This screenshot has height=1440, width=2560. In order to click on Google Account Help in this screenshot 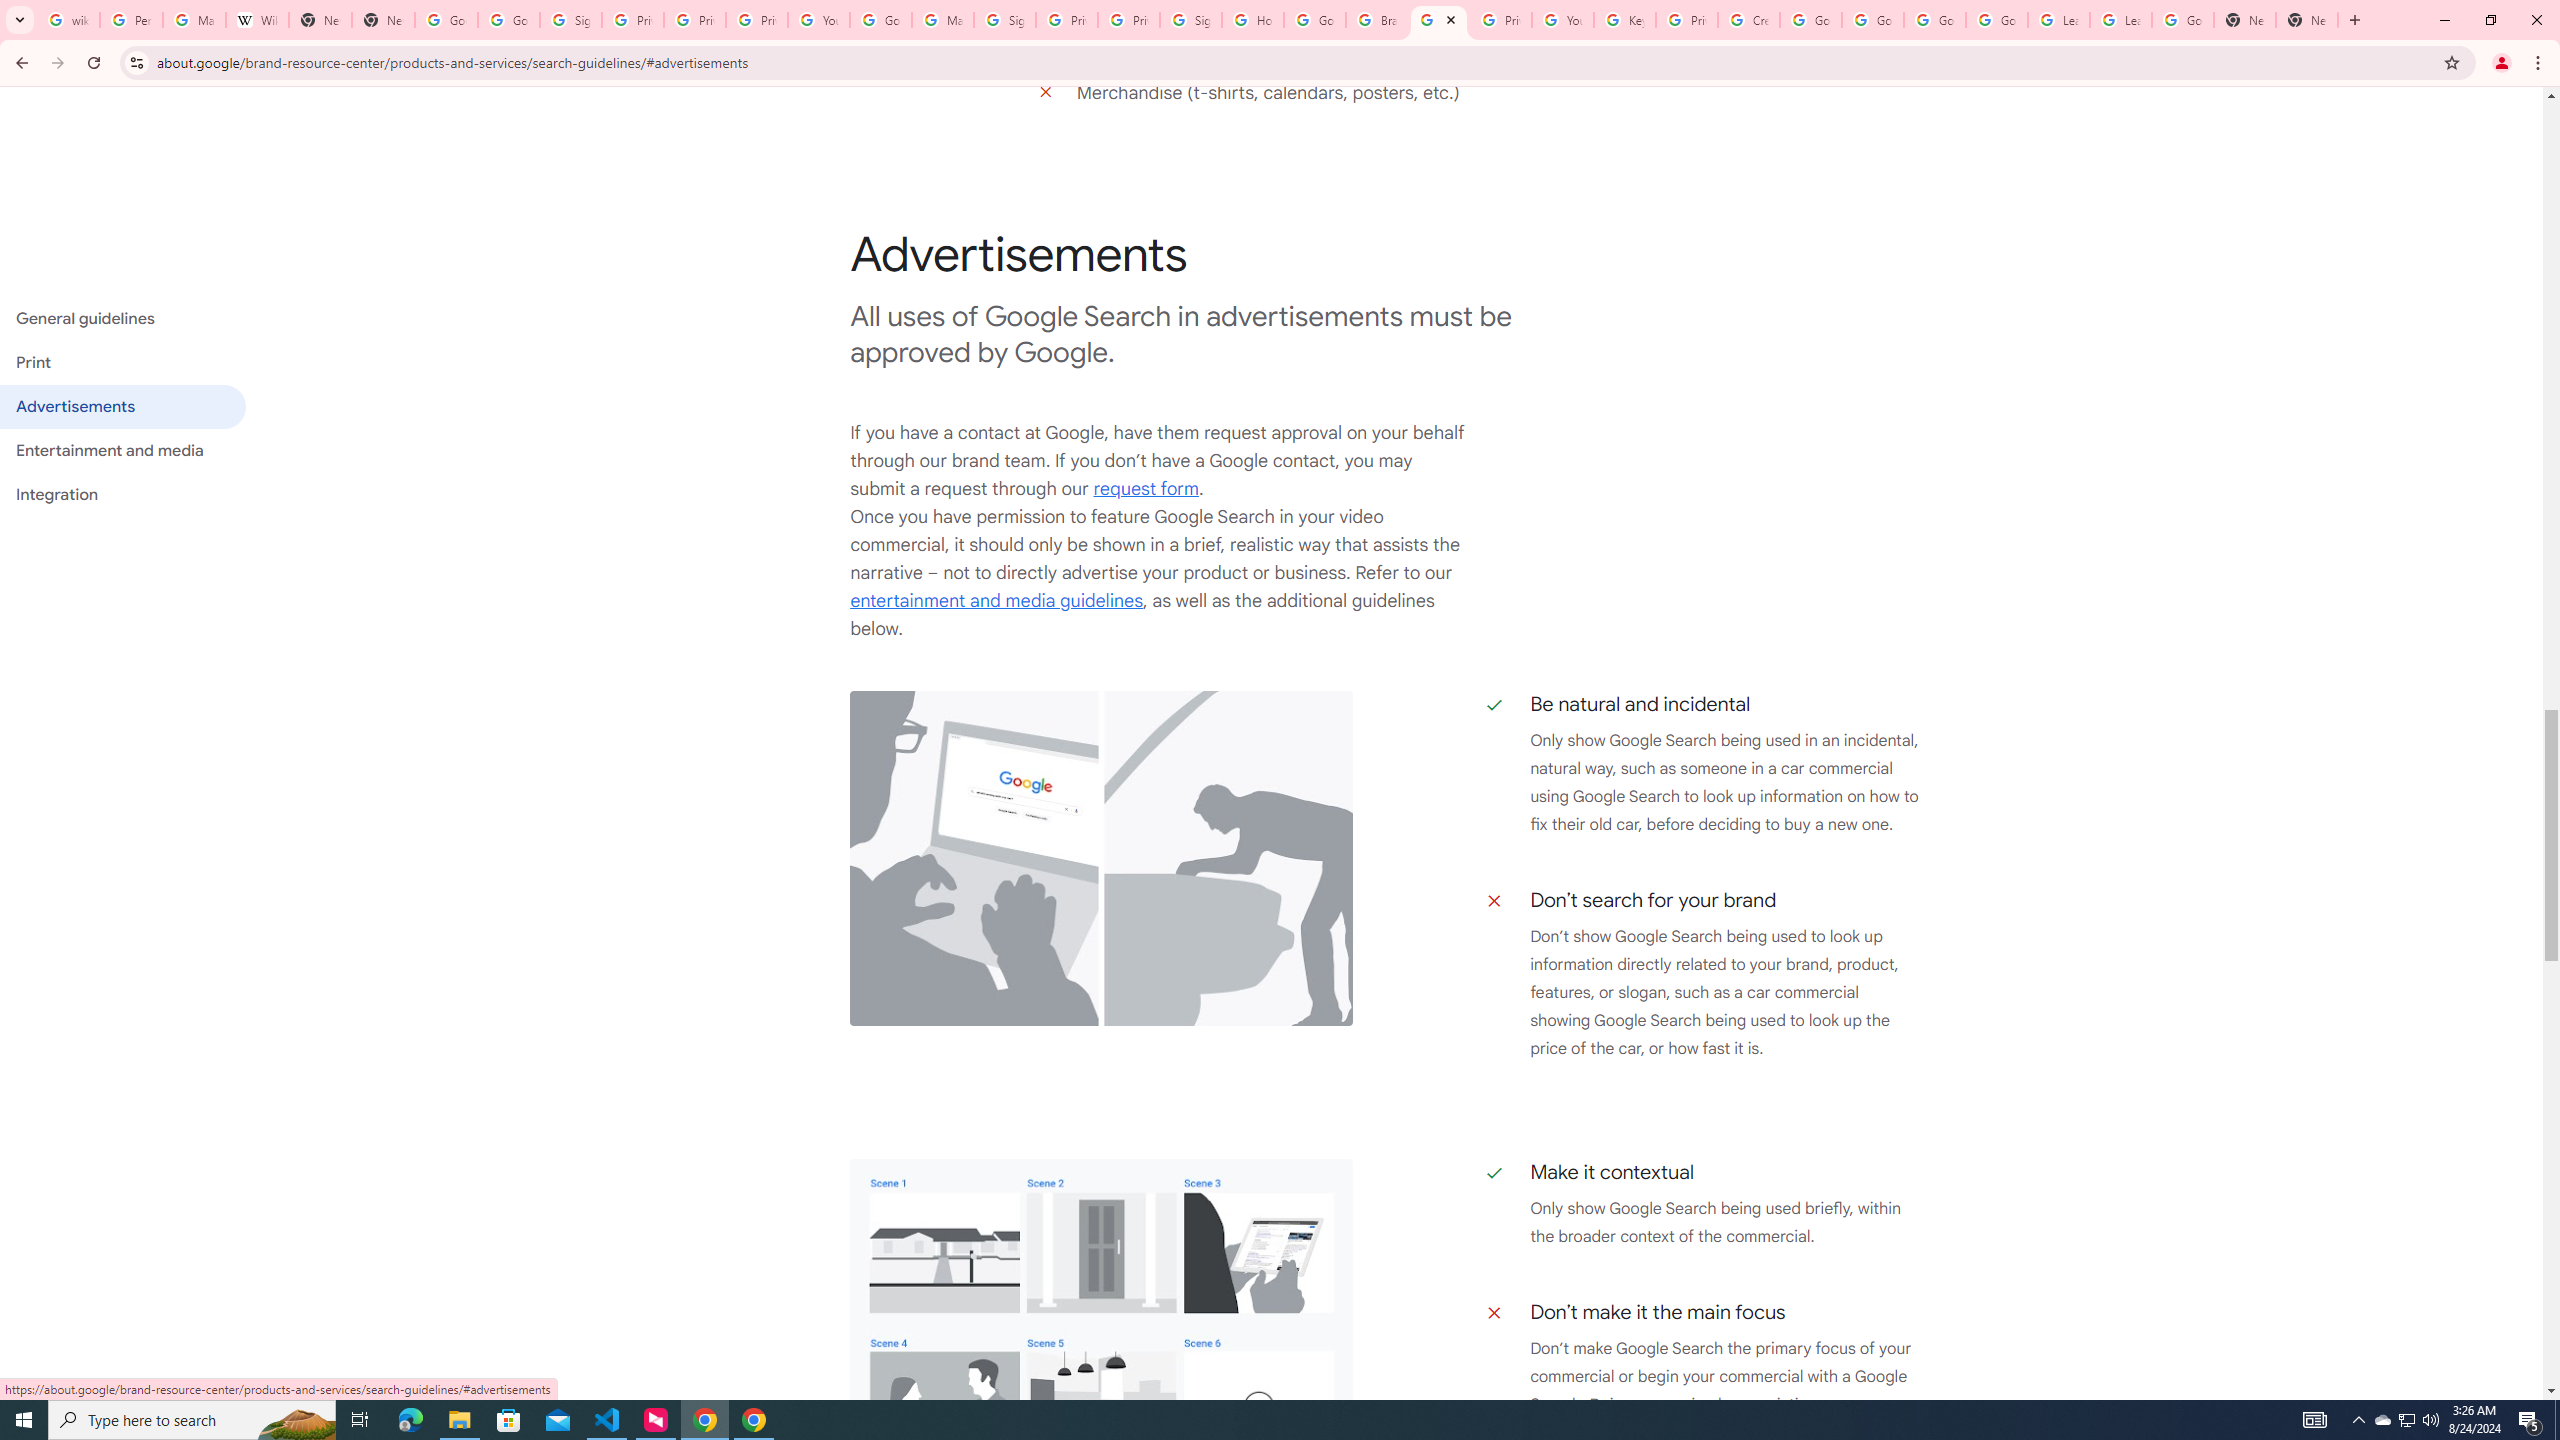, I will do `click(1934, 20)`.